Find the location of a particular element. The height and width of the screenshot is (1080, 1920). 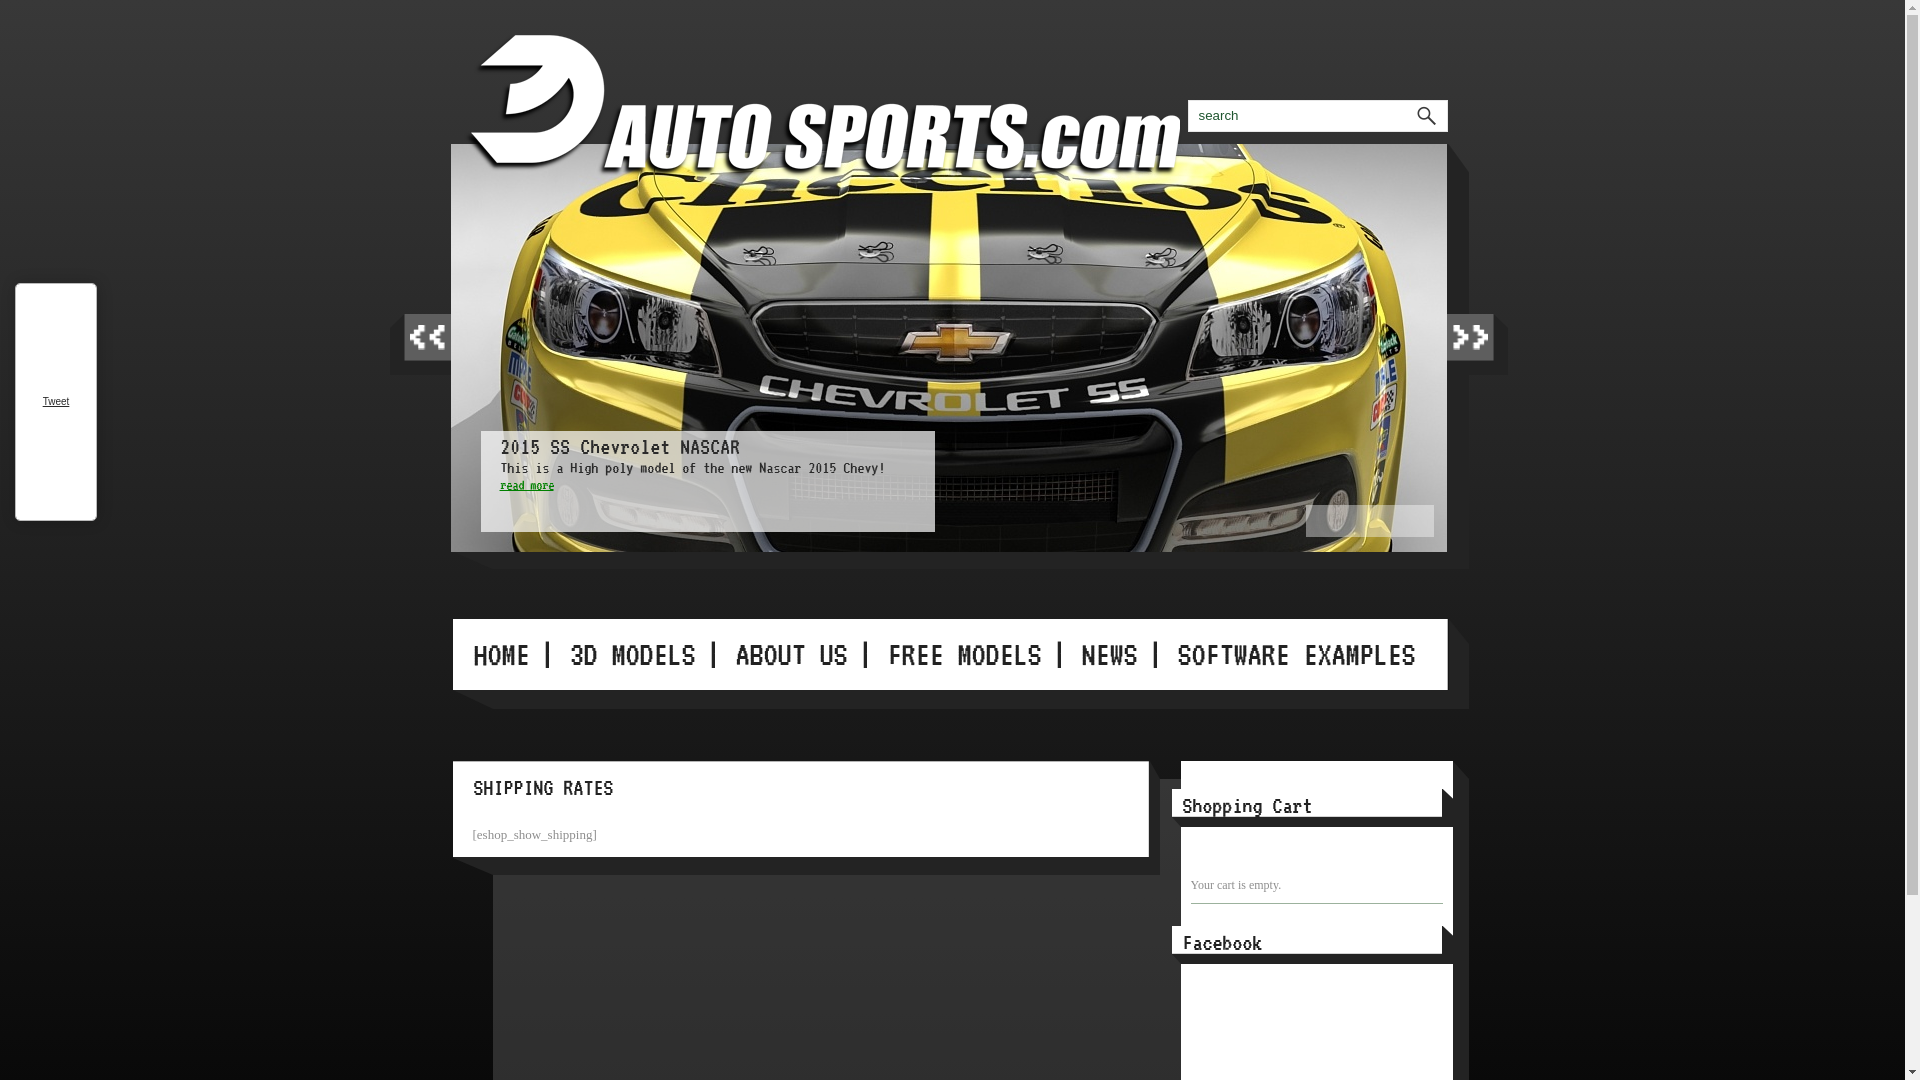

Shipping Rates is located at coordinates (1112, 110).